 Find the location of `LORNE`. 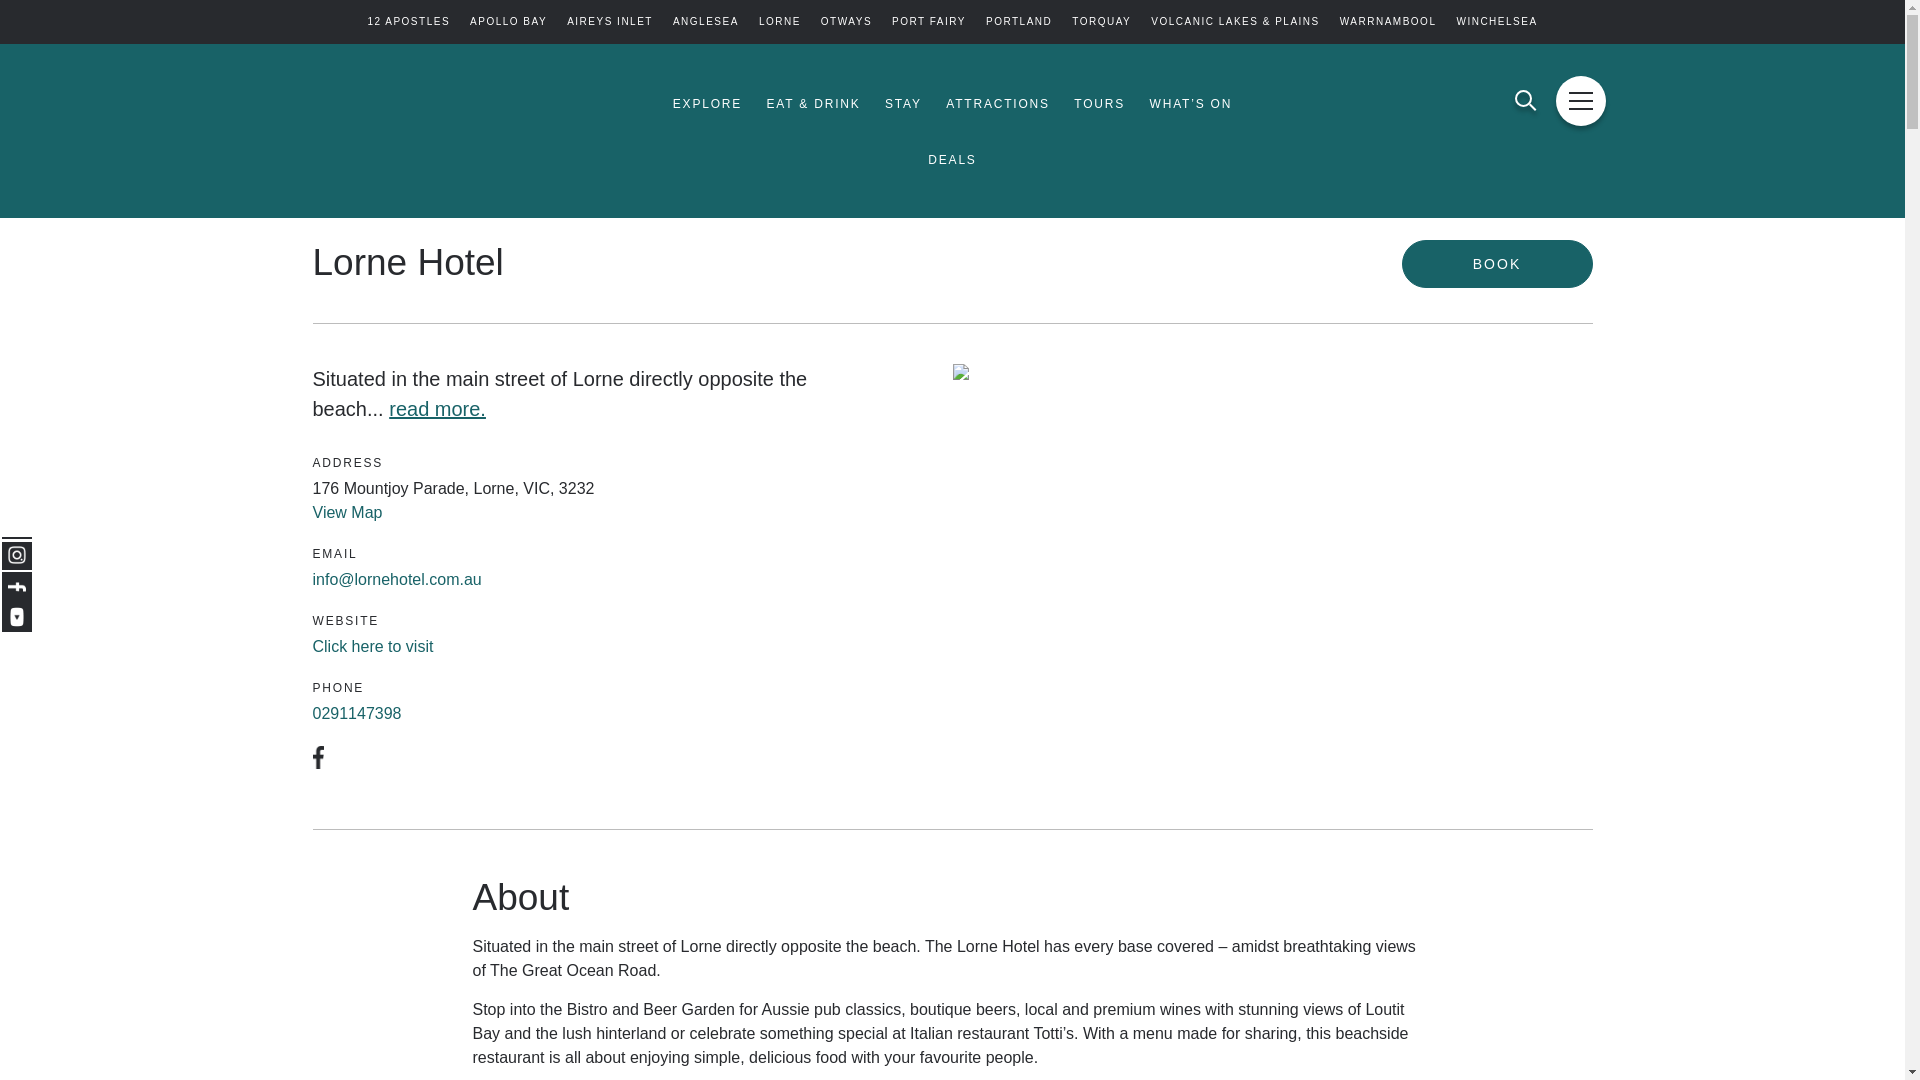

LORNE is located at coordinates (779, 22).